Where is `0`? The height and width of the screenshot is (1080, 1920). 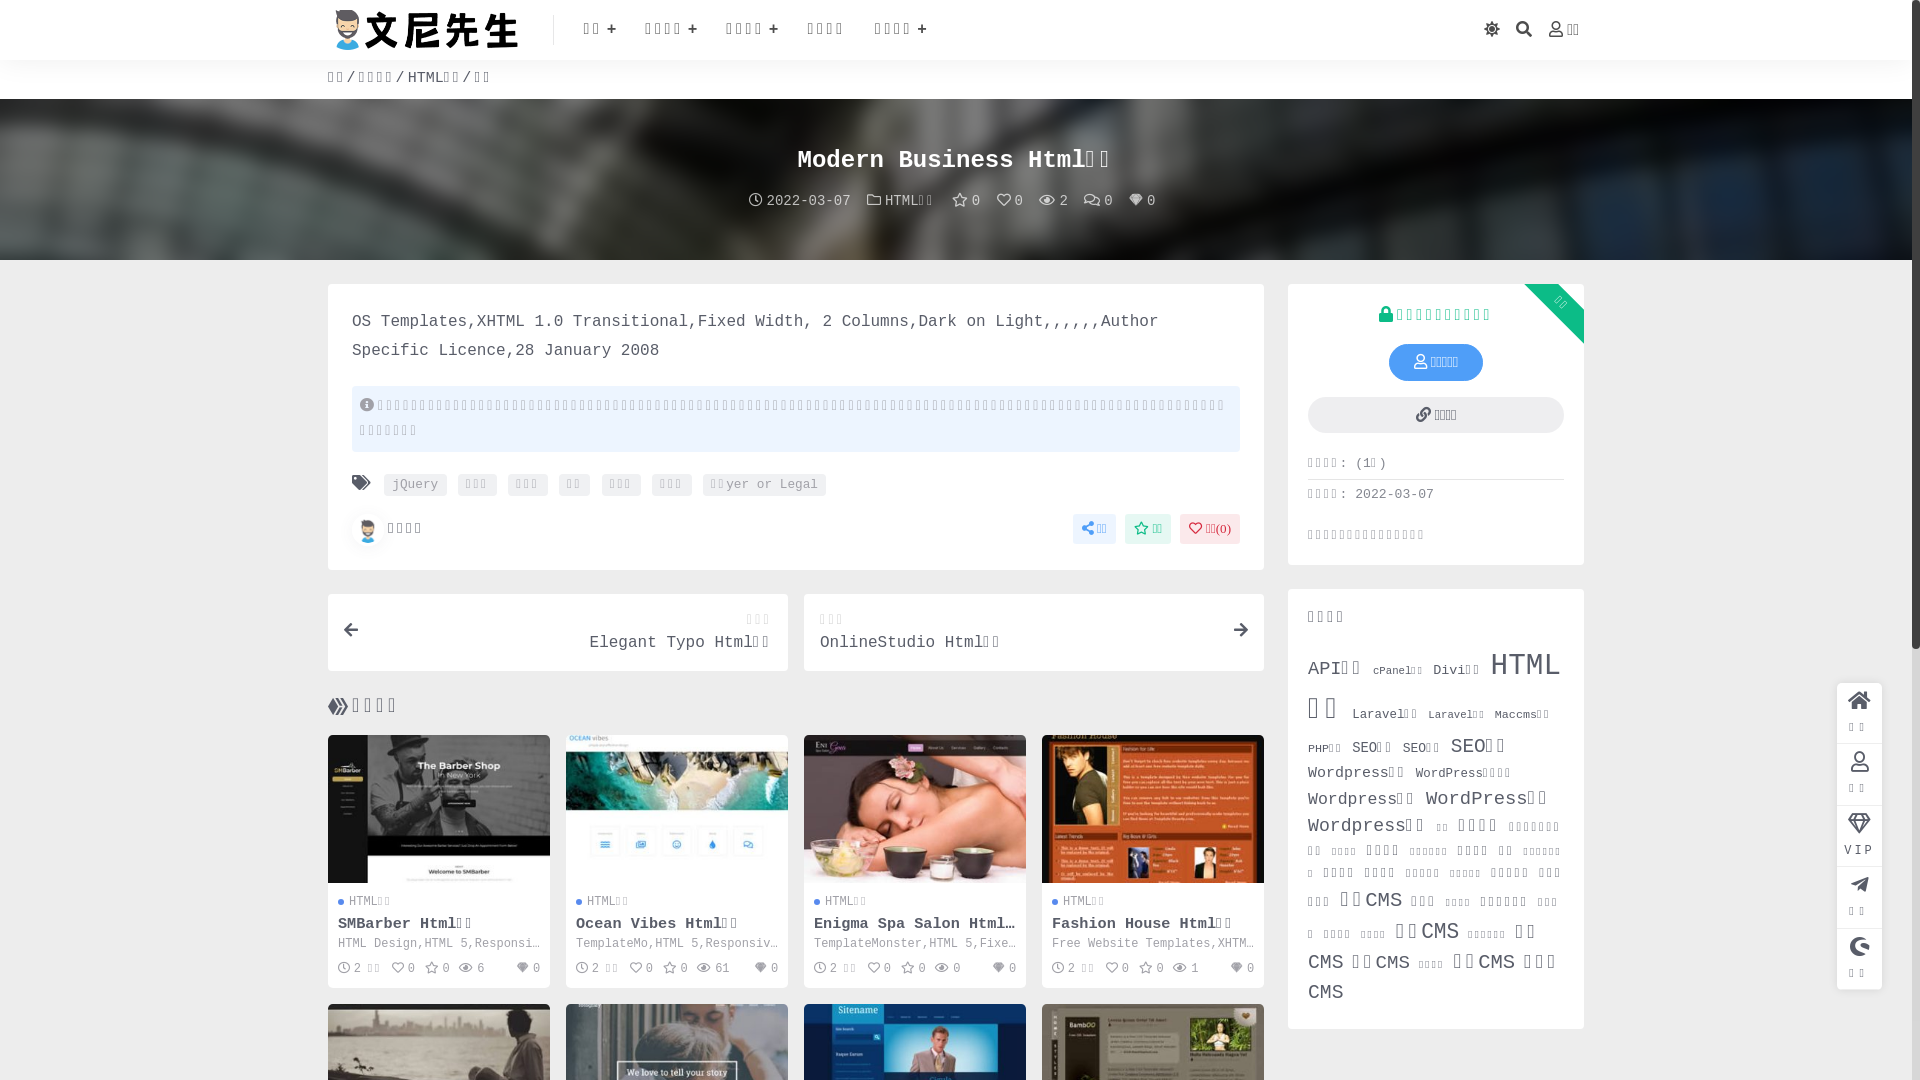
0 is located at coordinates (1098, 201).